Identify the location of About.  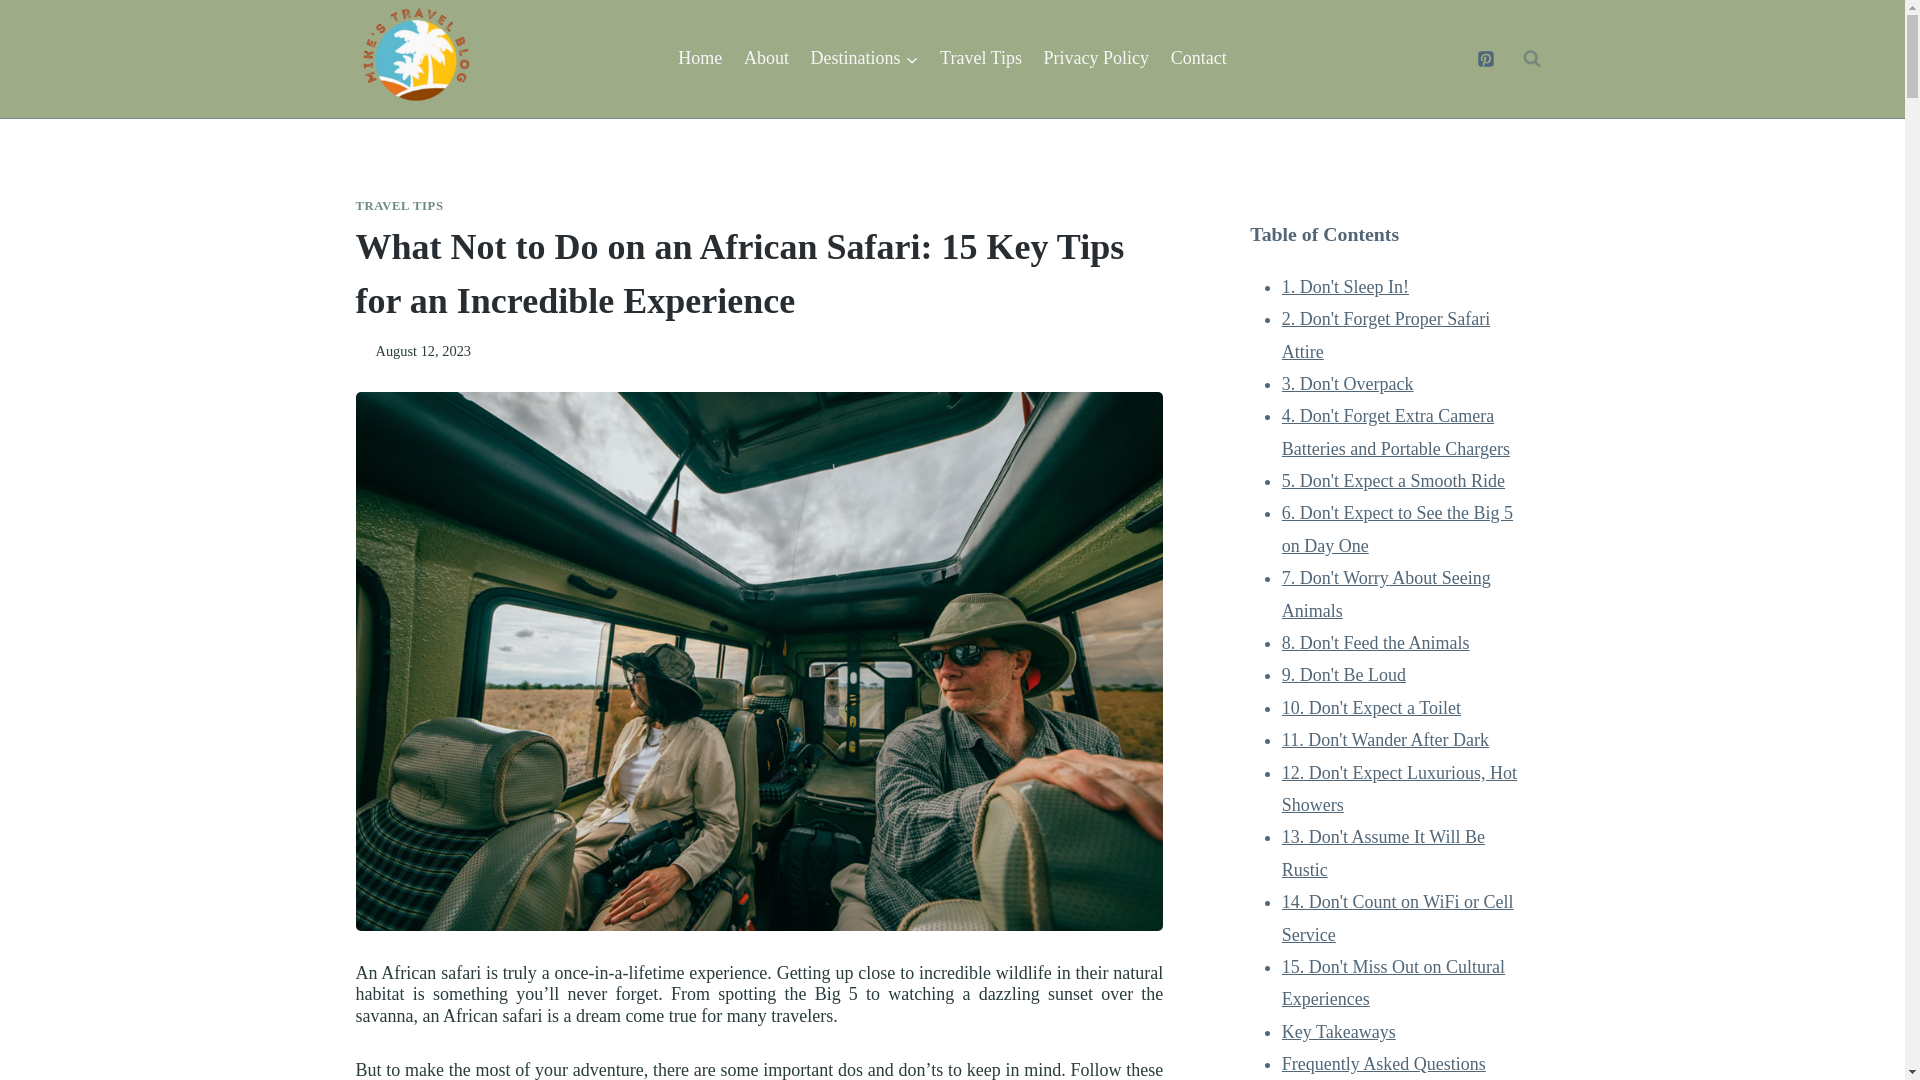
(766, 58).